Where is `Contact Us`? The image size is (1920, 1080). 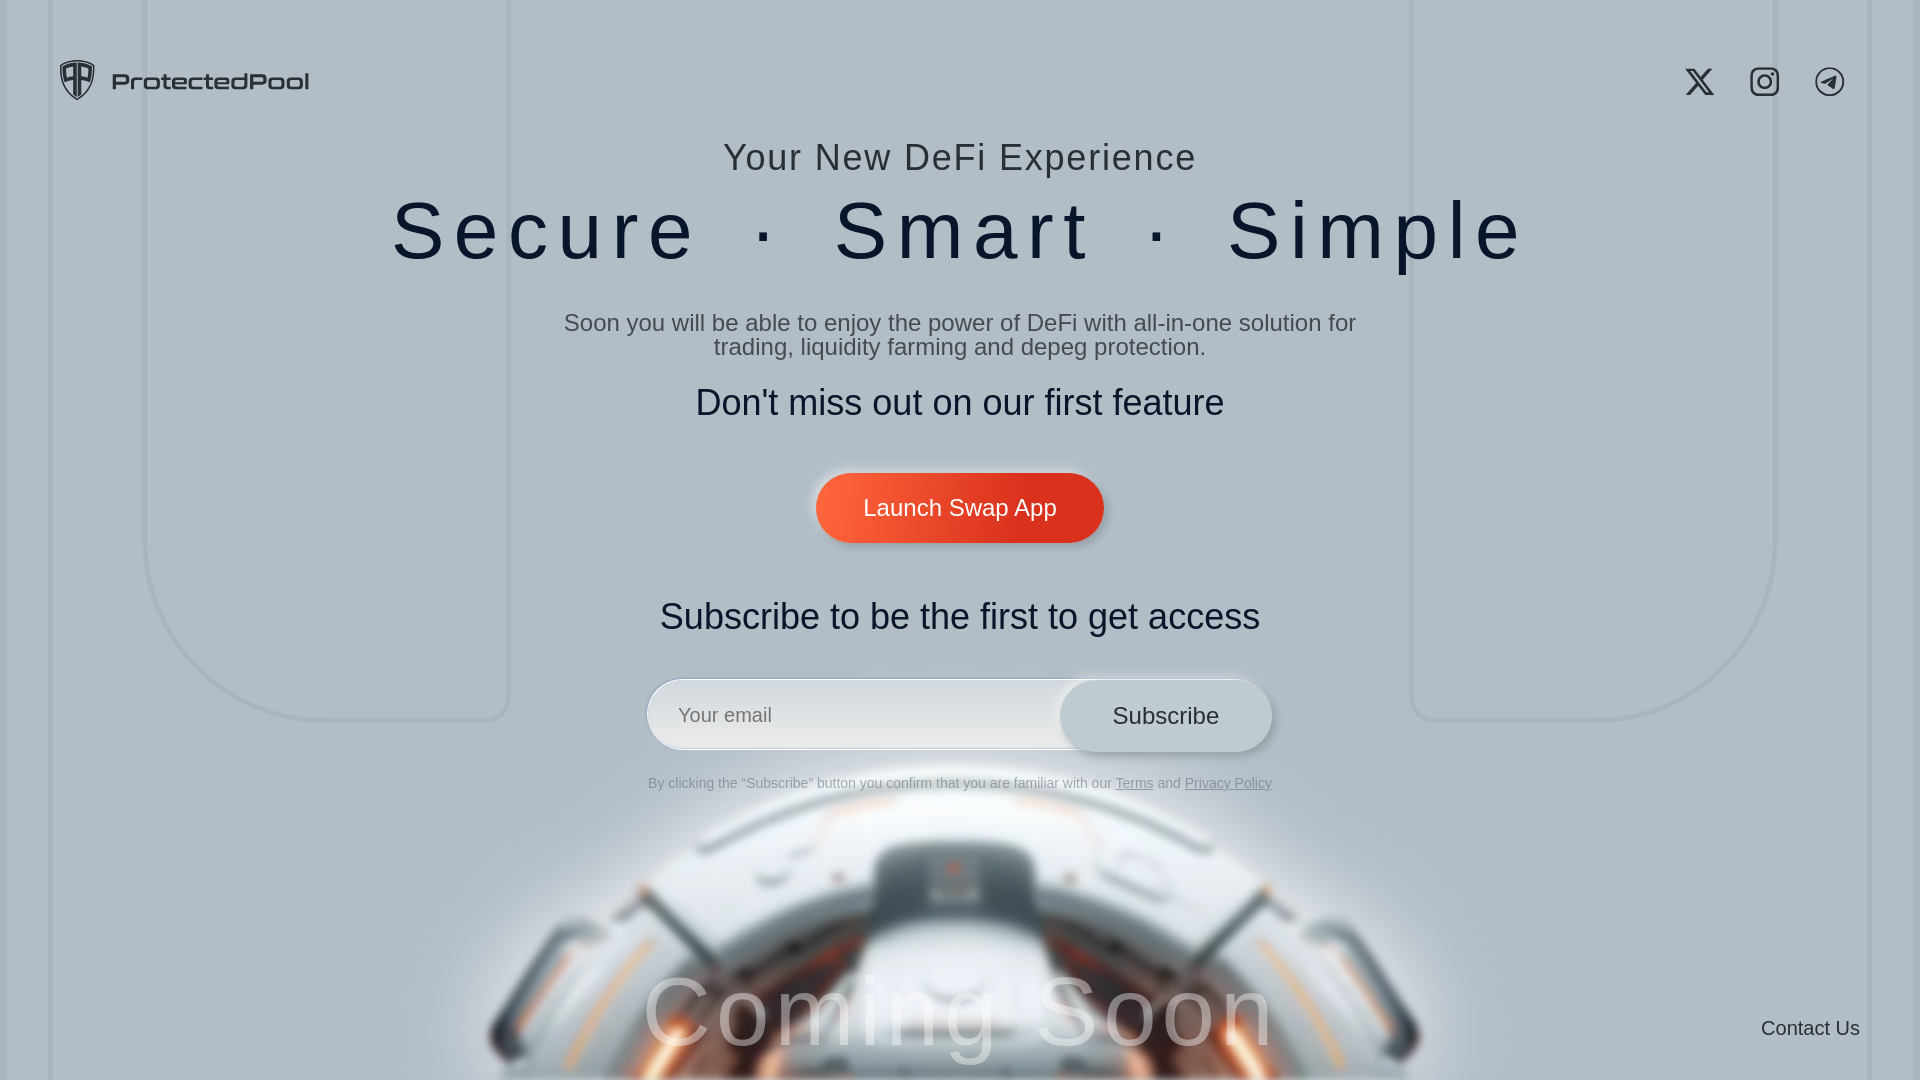
Contact Us is located at coordinates (1810, 1027).